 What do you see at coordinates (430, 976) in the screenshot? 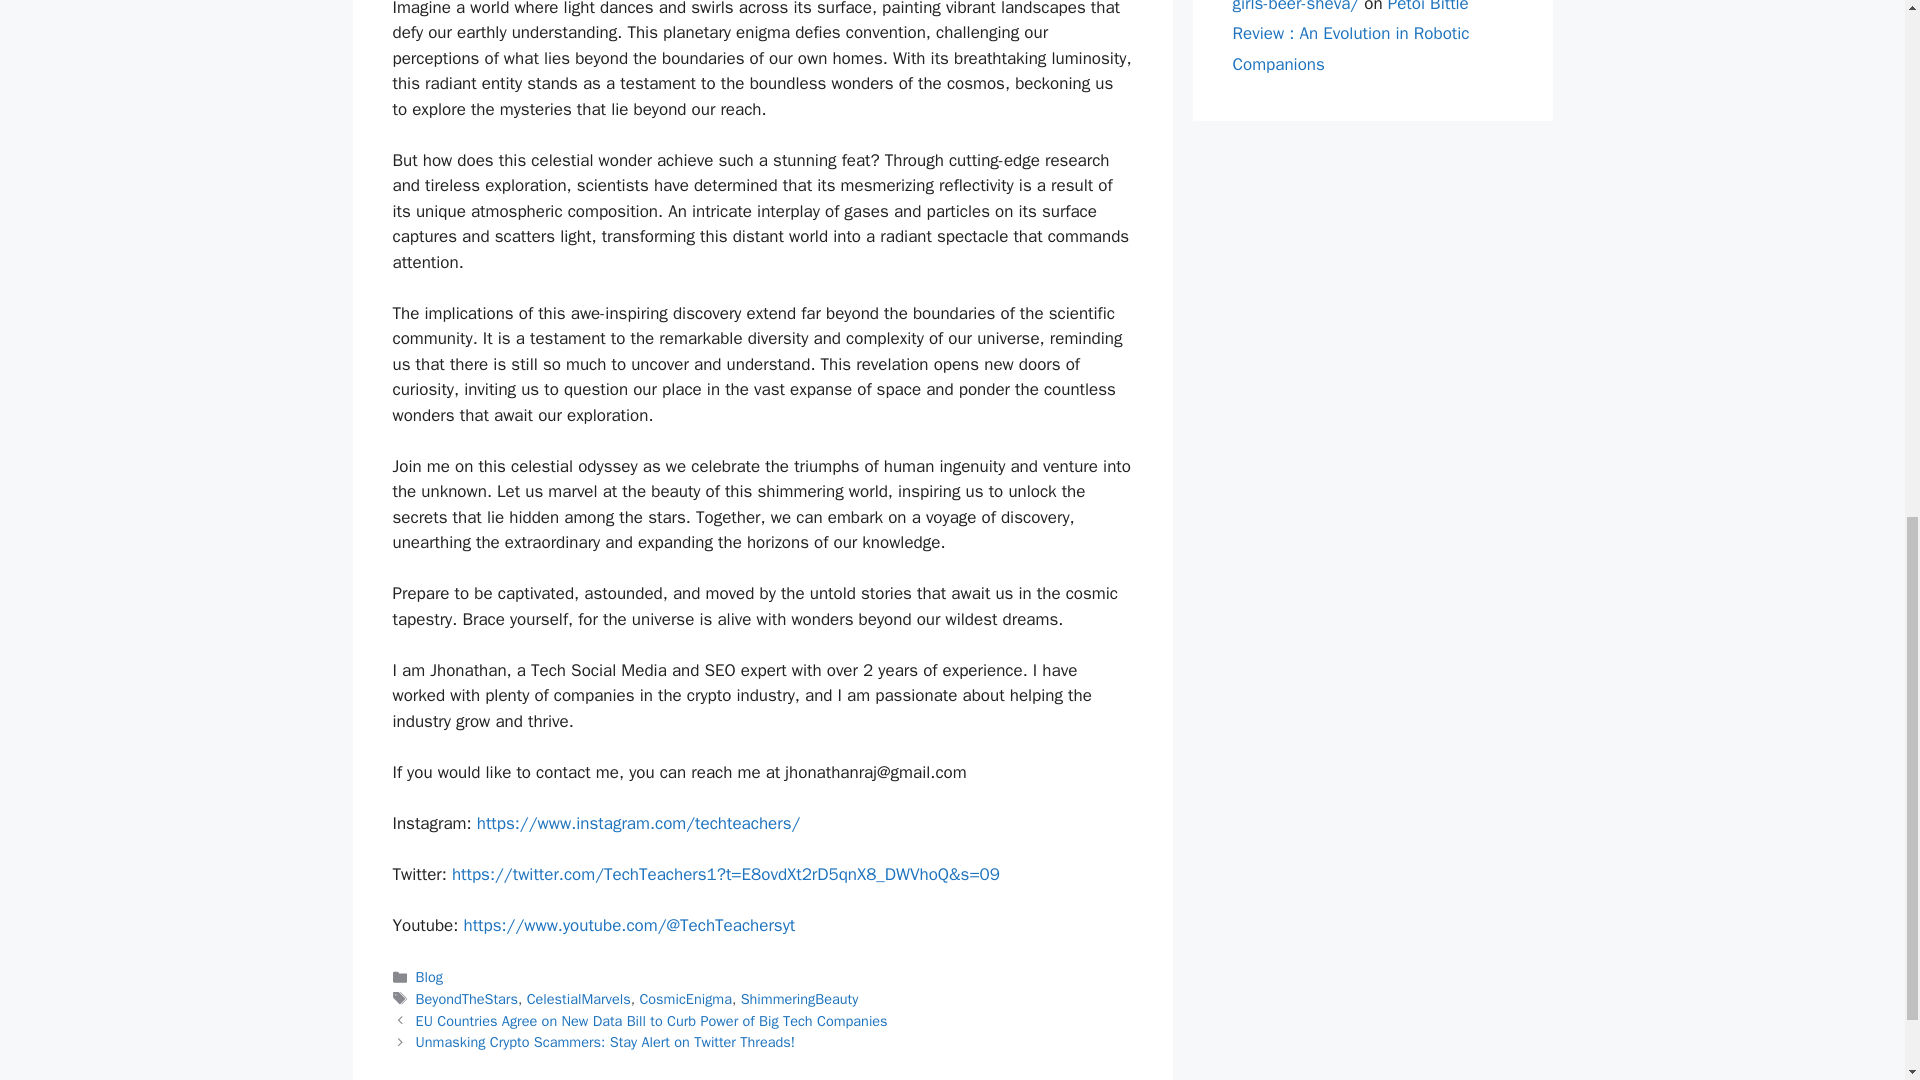
I see `Blog` at bounding box center [430, 976].